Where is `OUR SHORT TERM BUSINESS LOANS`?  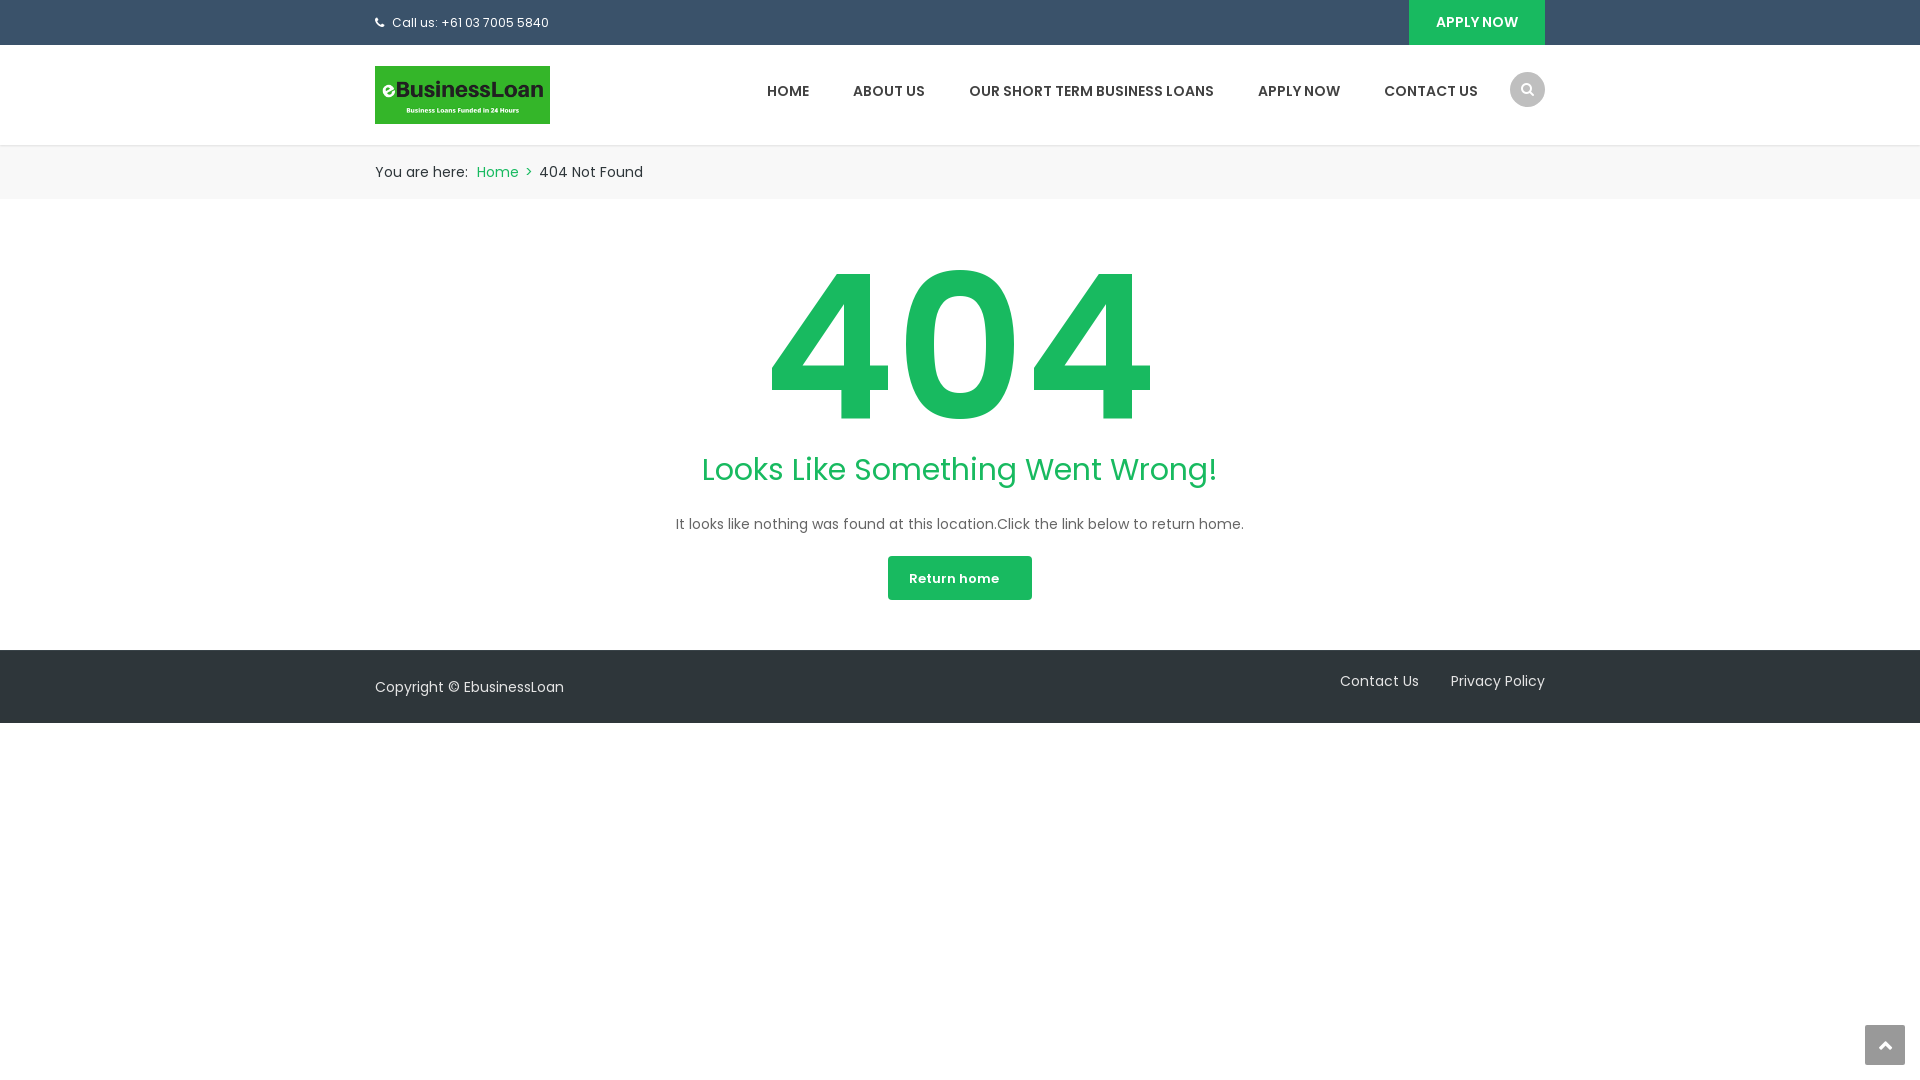
OUR SHORT TERM BUSINESS LOANS is located at coordinates (1092, 91).